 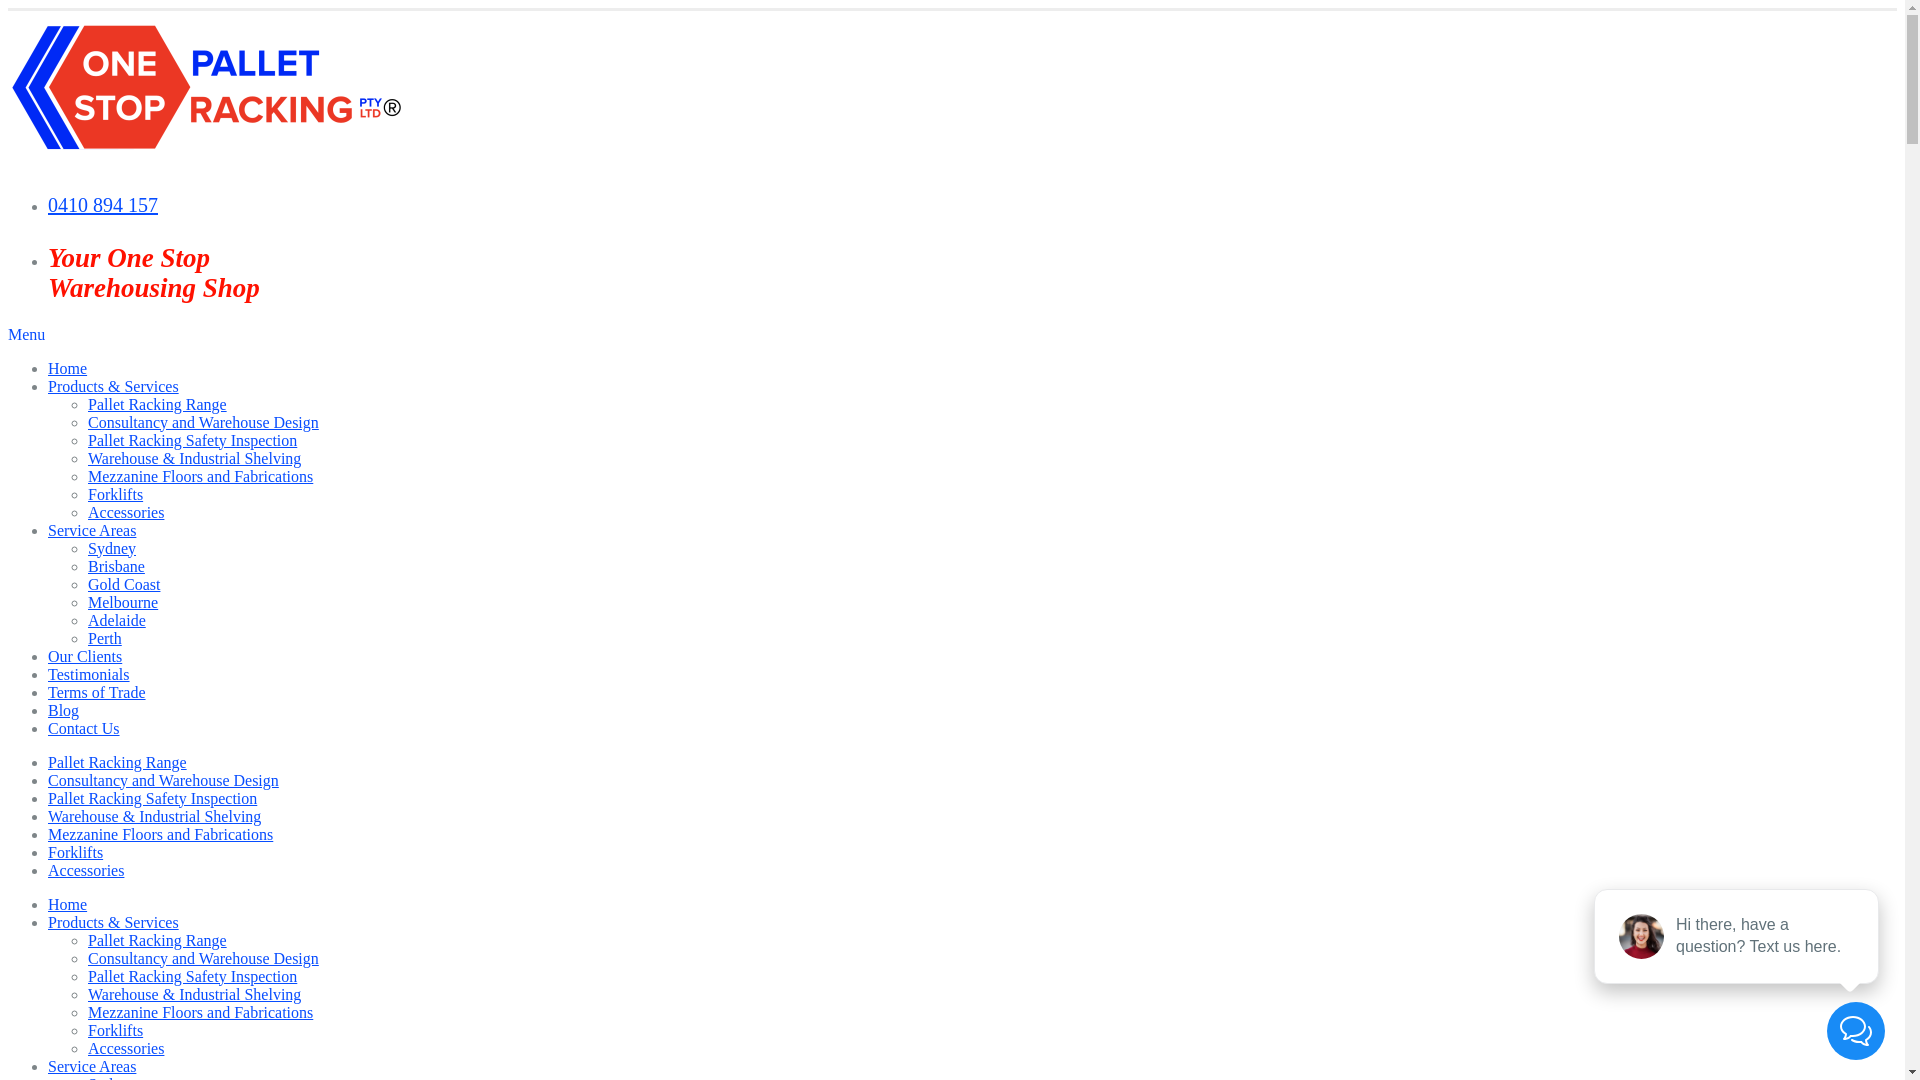 What do you see at coordinates (92, 530) in the screenshot?
I see `Service Areas` at bounding box center [92, 530].